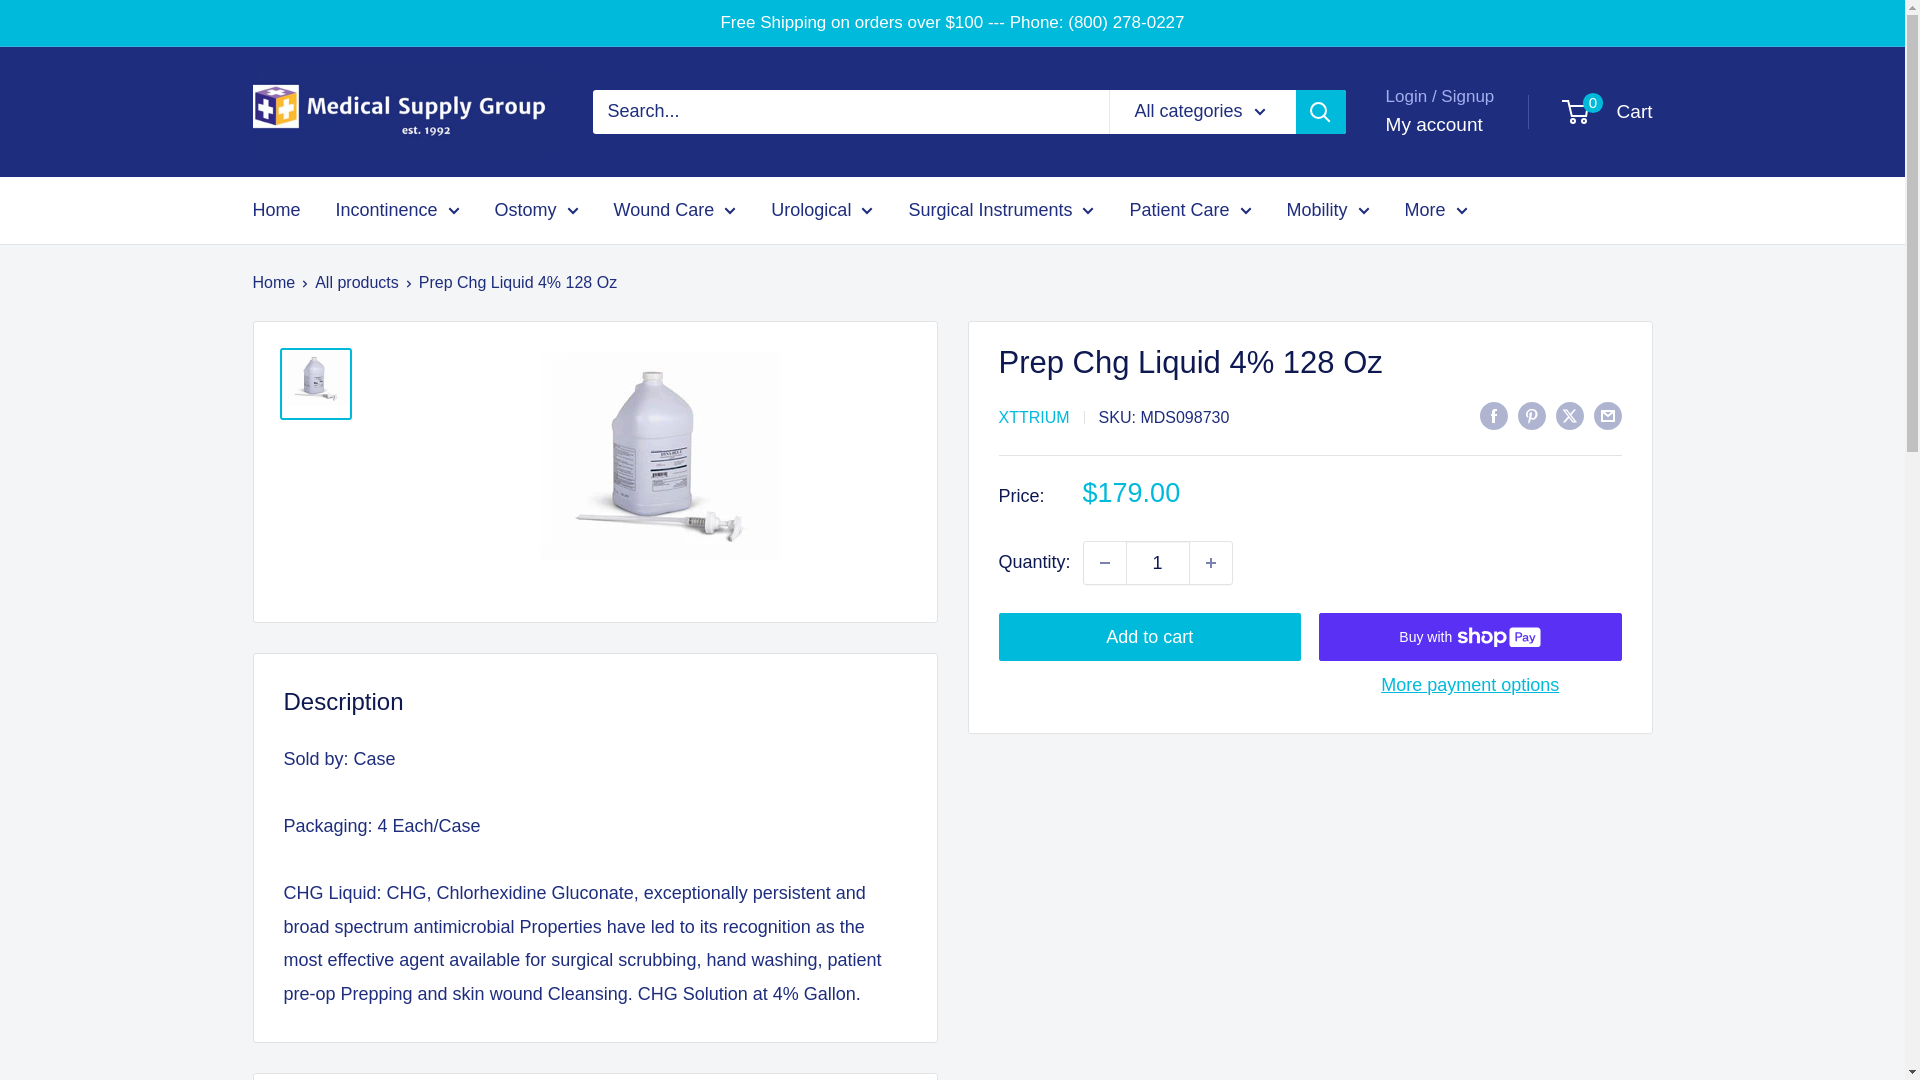 The height and width of the screenshot is (1080, 1920). Describe the element at coordinates (1158, 563) in the screenshot. I see `1` at that location.